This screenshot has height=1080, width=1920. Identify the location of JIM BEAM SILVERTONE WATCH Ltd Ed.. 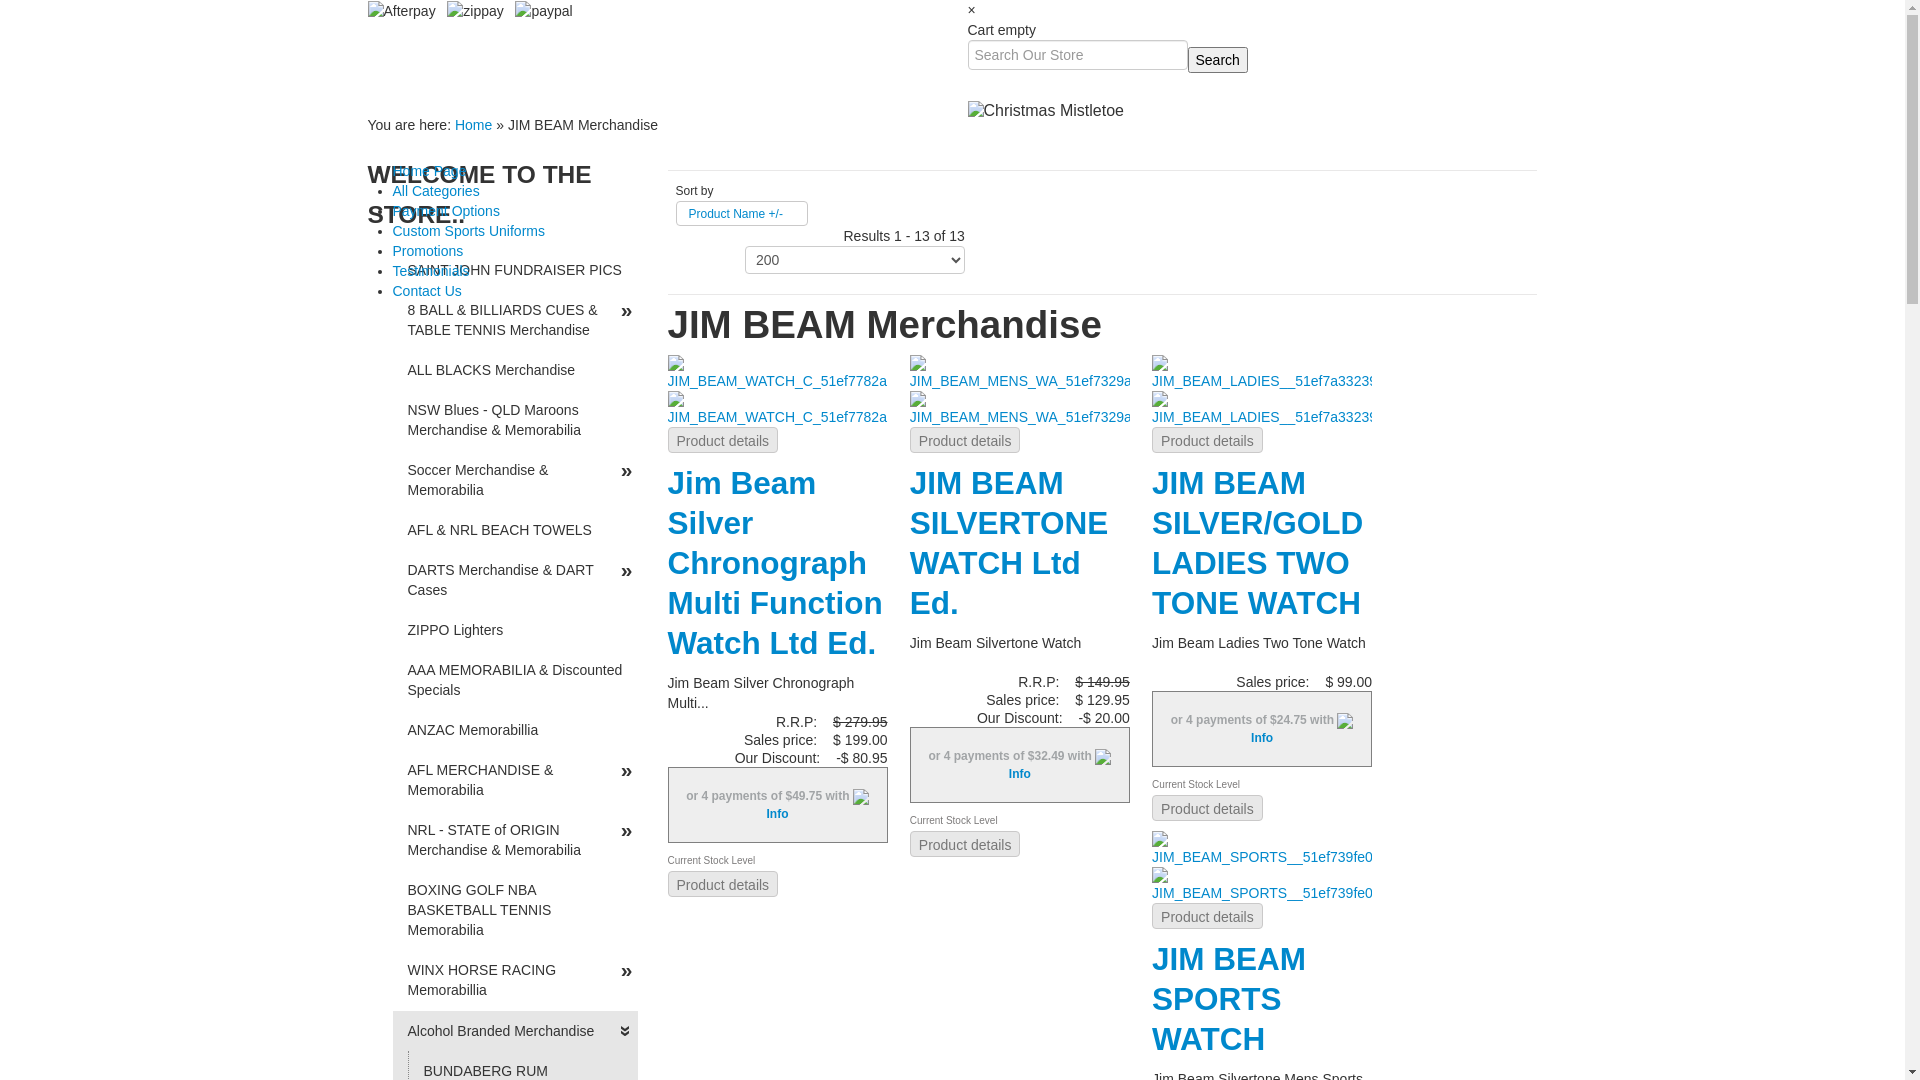
(1009, 543).